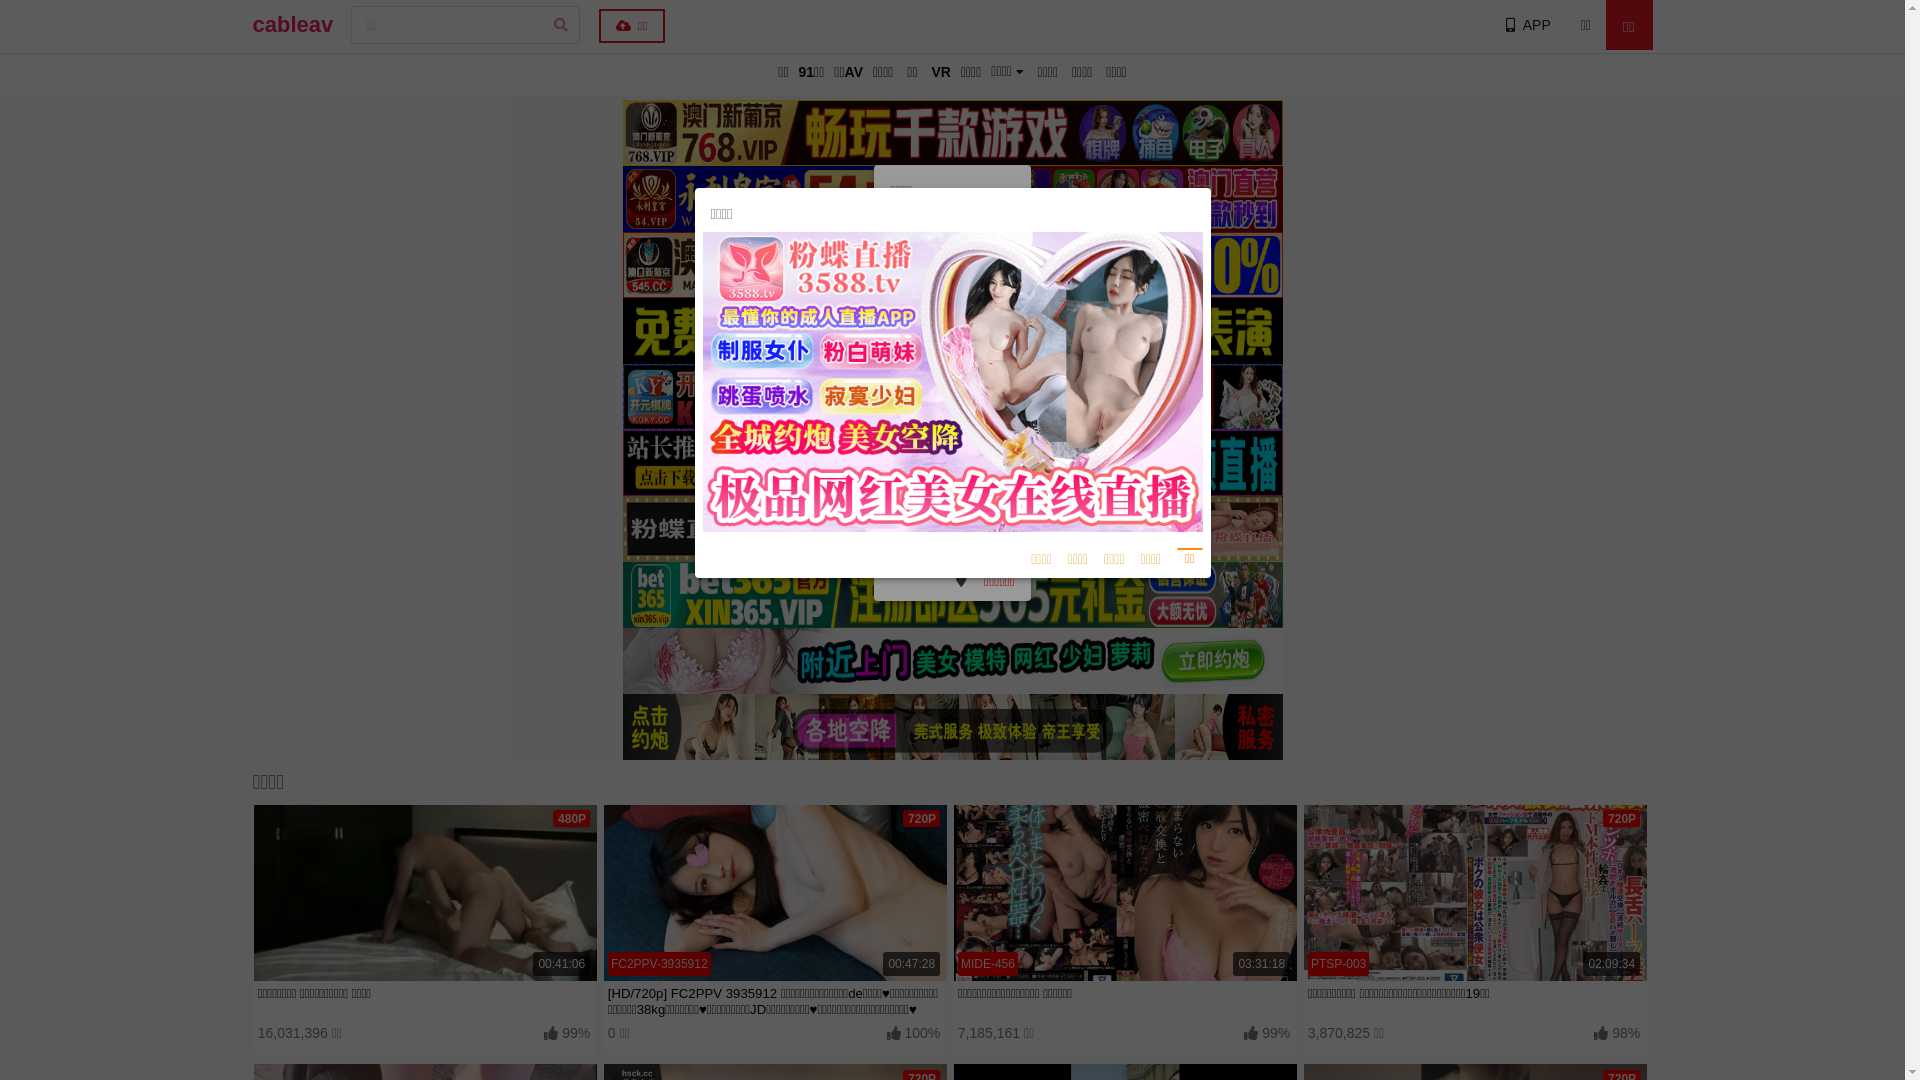  I want to click on VR, so click(940, 72).